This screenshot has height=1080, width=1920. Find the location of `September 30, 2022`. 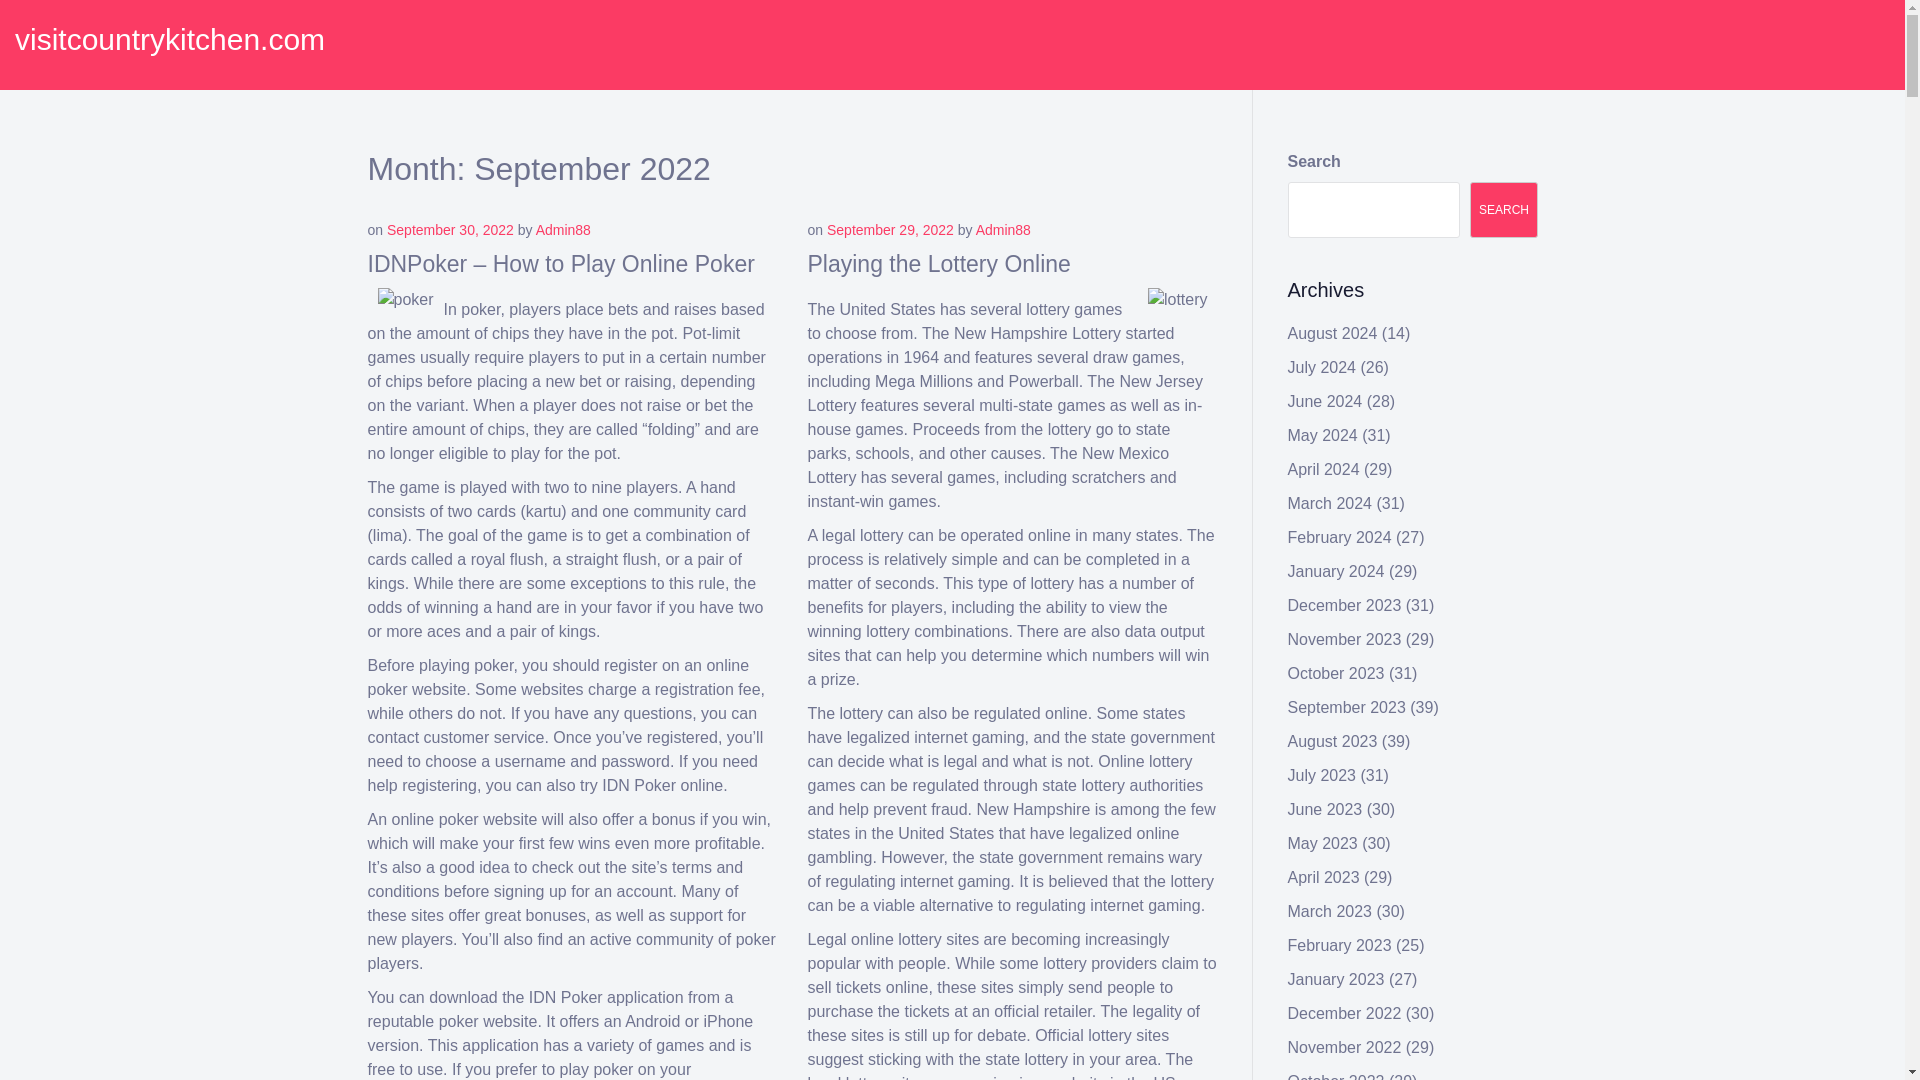

September 30, 2022 is located at coordinates (450, 230).